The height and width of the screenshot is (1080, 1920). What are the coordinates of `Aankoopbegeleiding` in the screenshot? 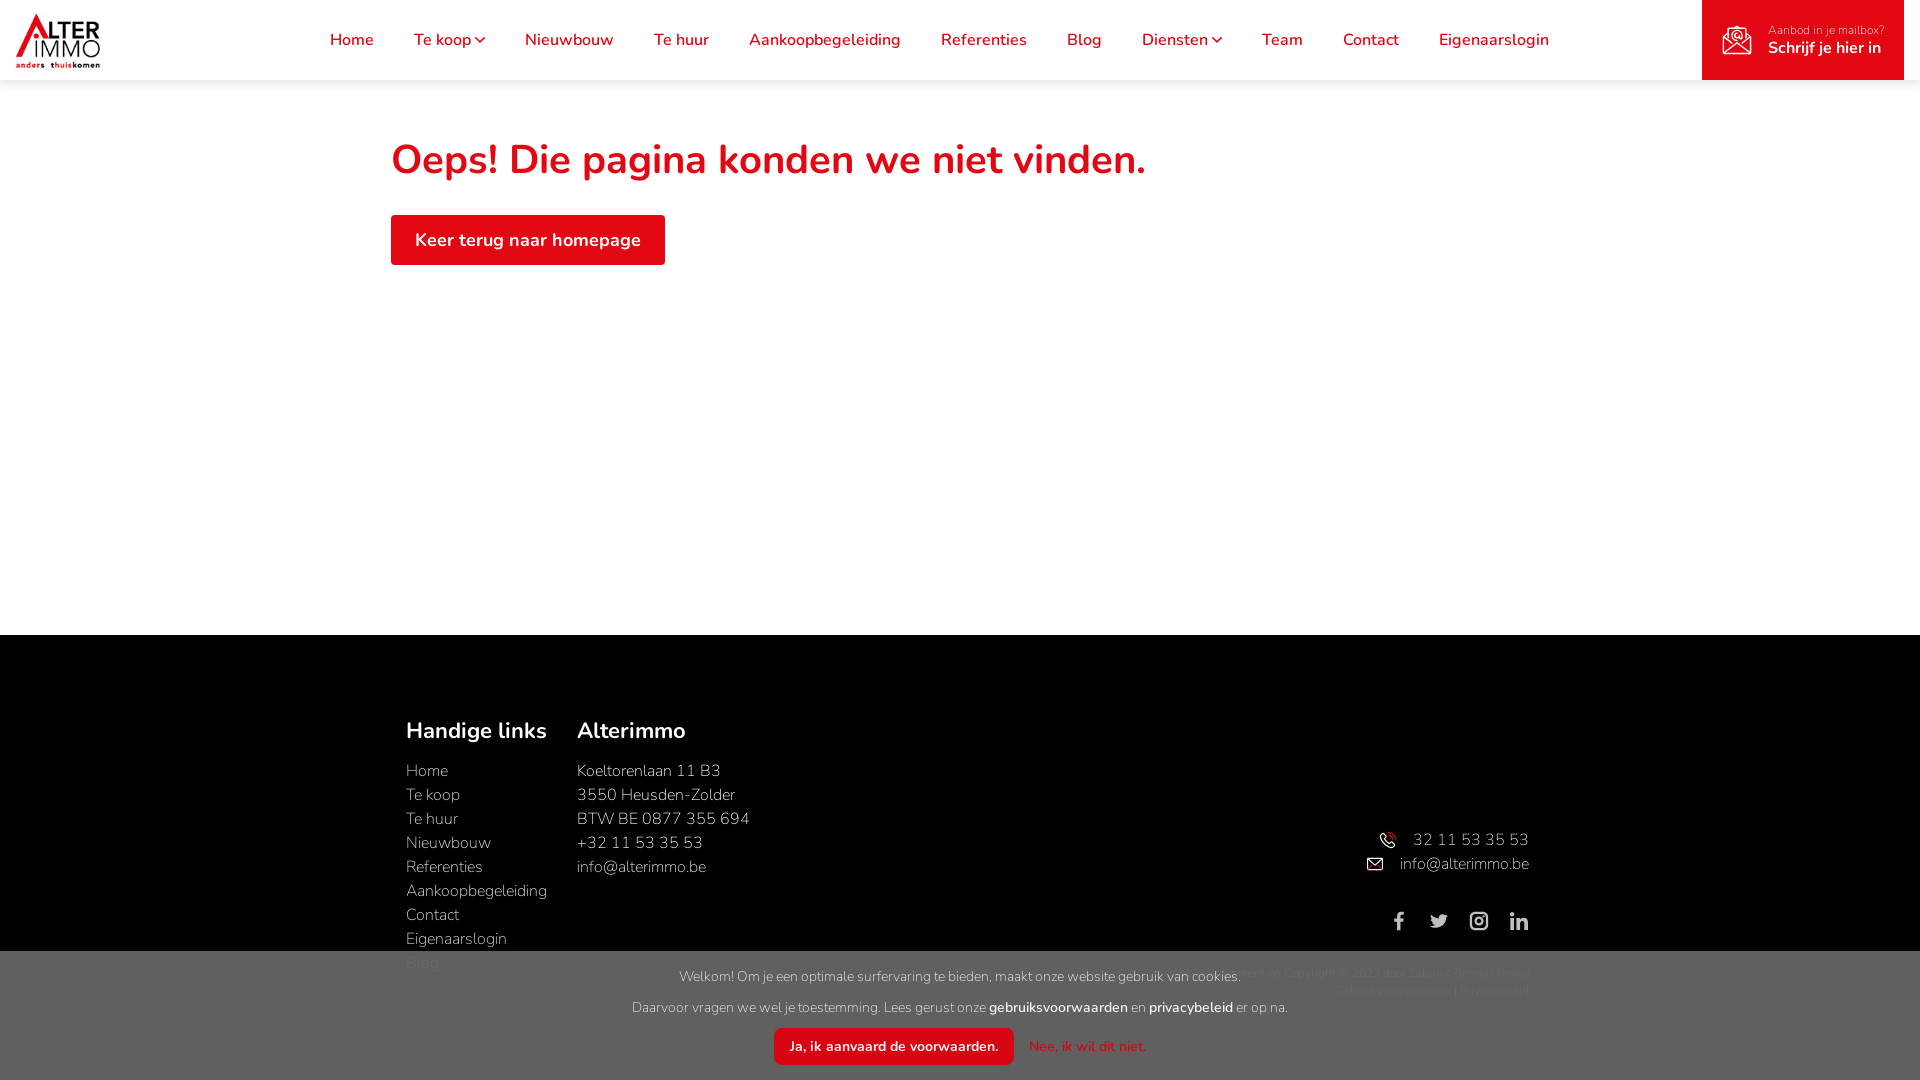 It's located at (824, 40).